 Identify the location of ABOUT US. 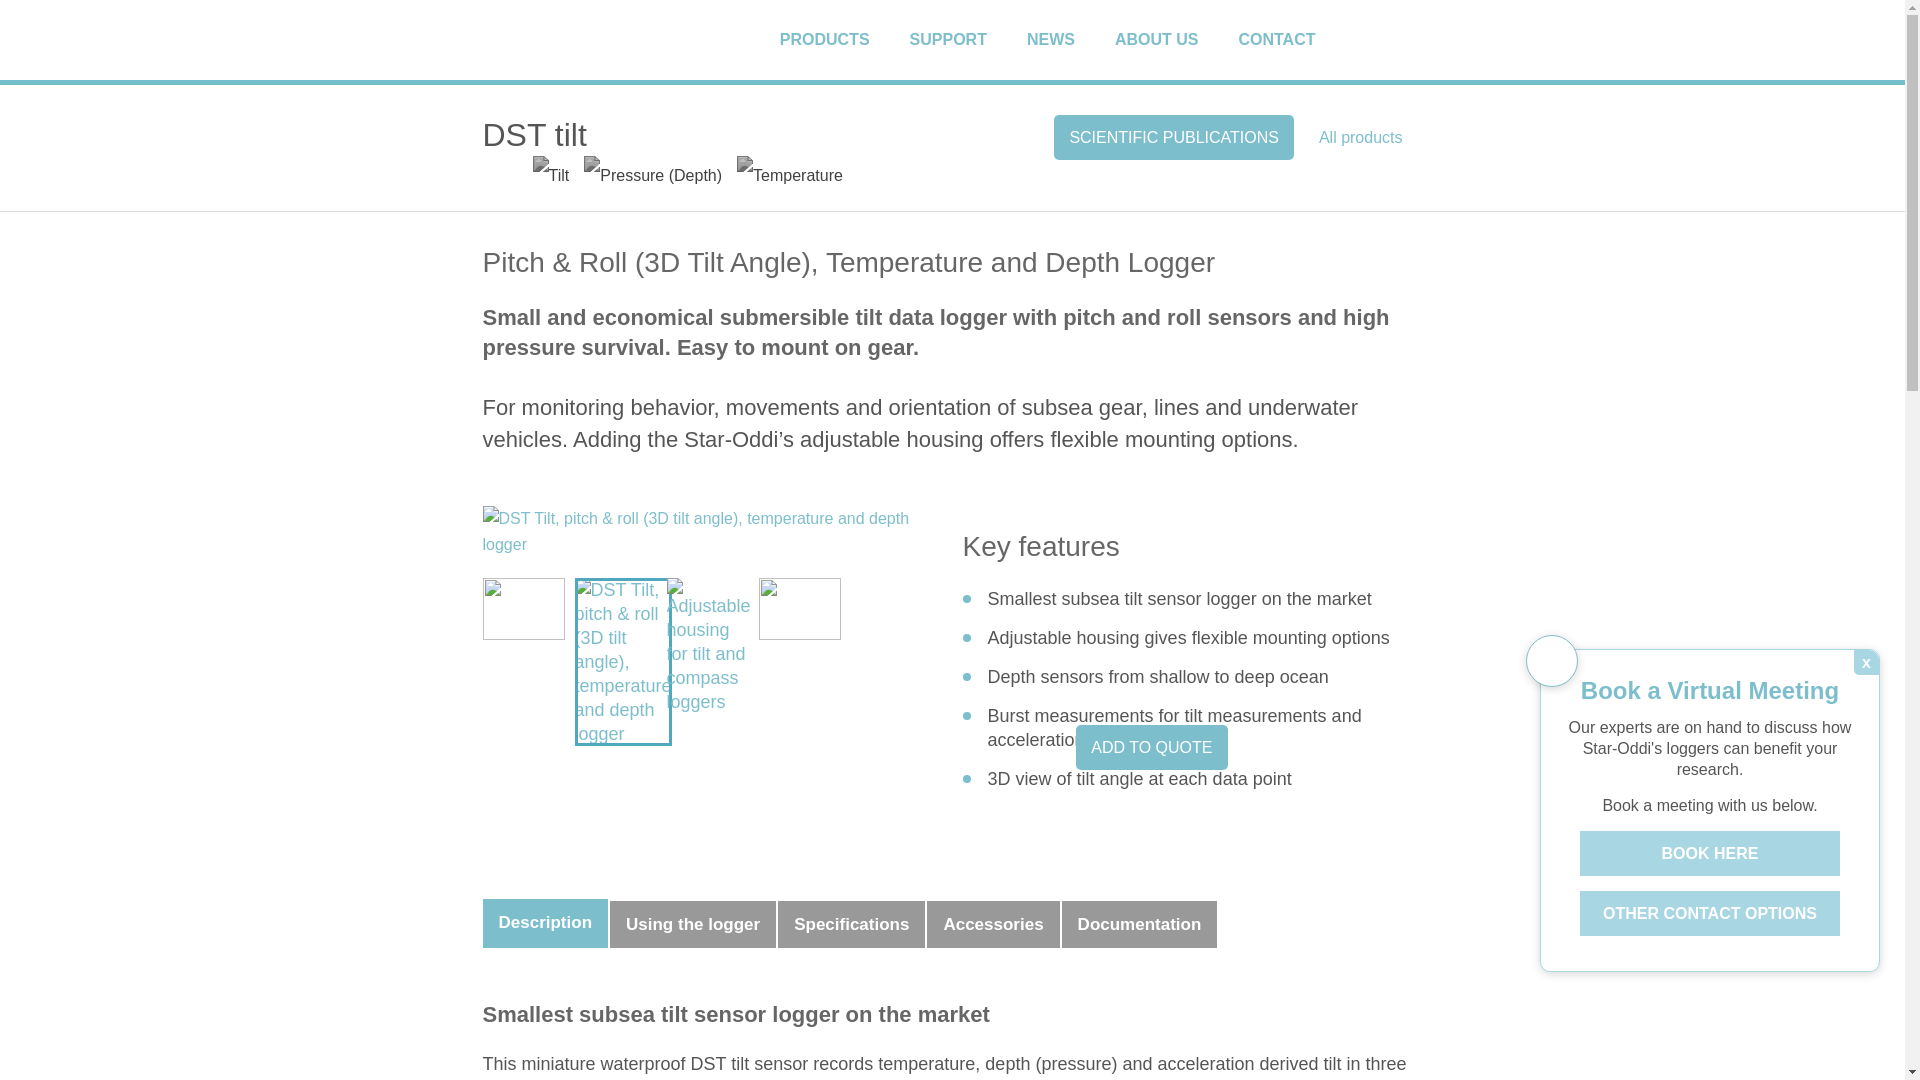
(1174, 39).